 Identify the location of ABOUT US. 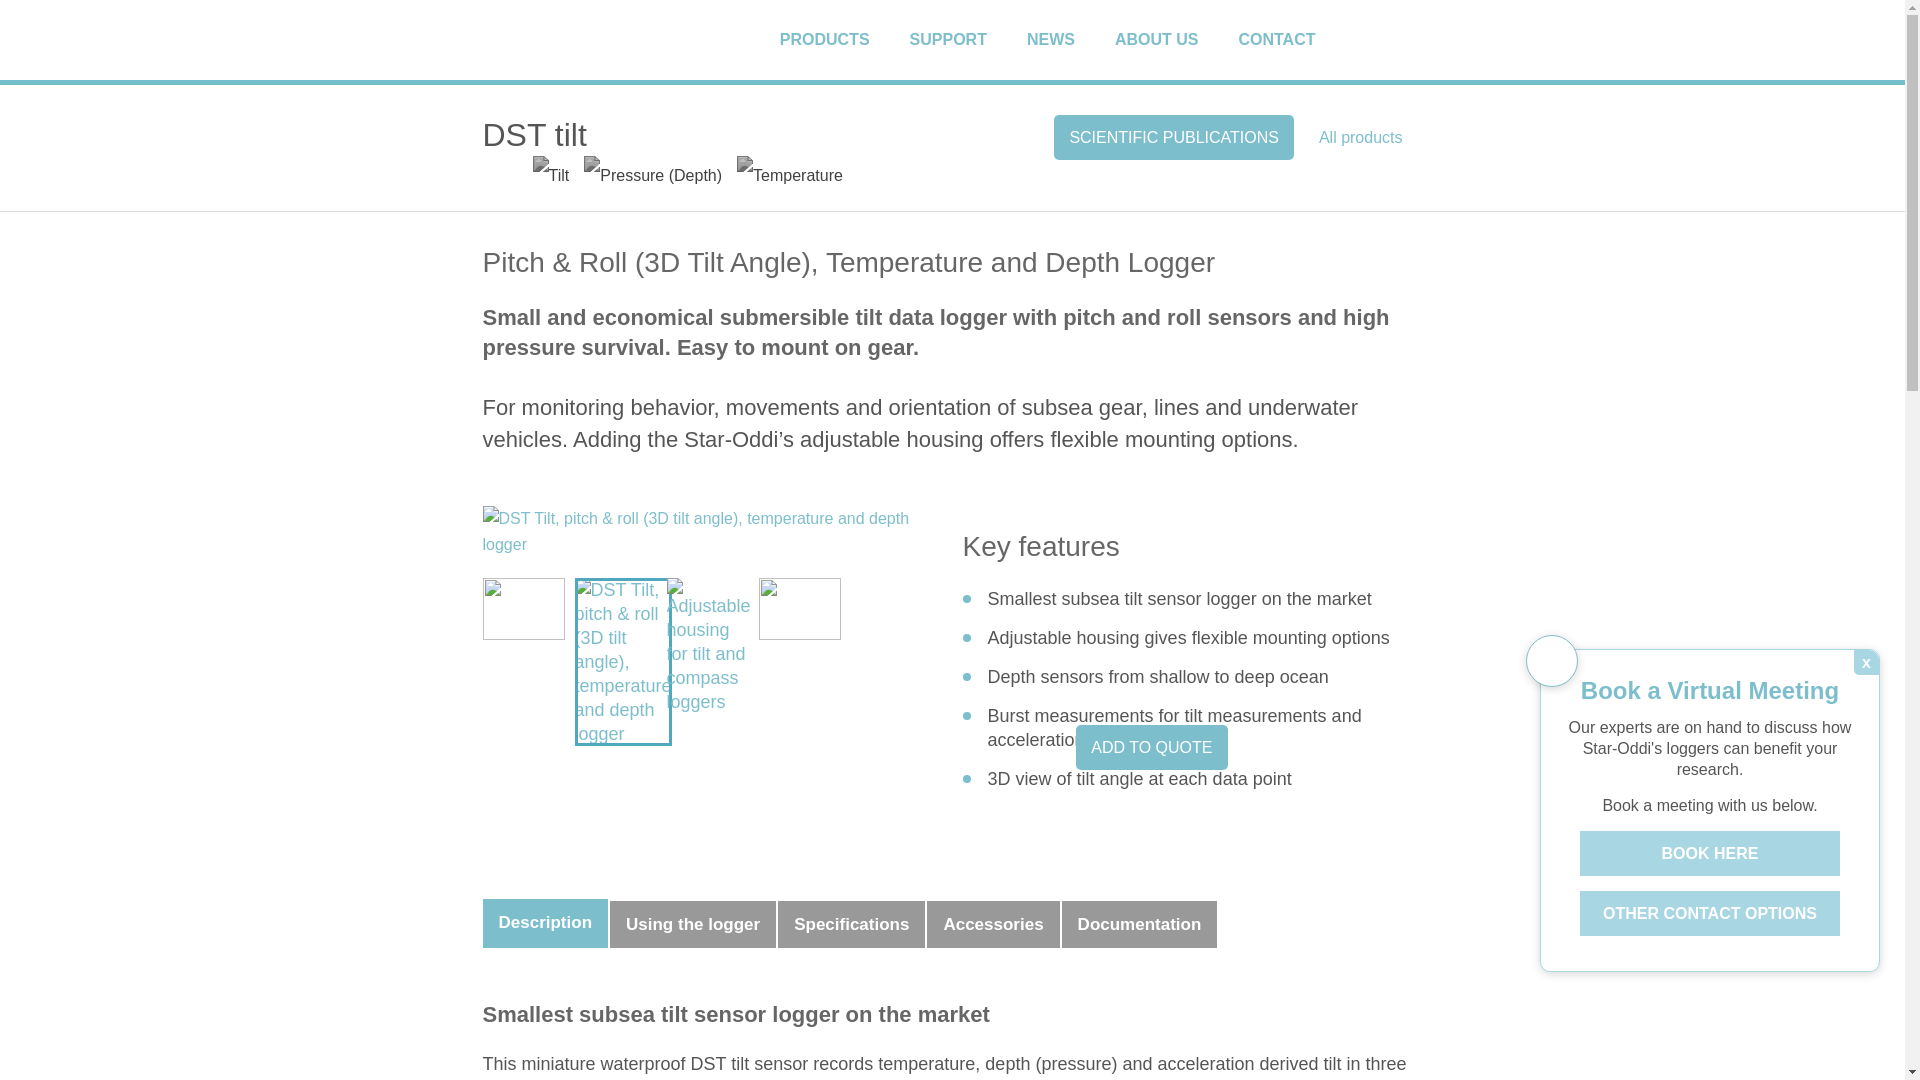
(1174, 39).